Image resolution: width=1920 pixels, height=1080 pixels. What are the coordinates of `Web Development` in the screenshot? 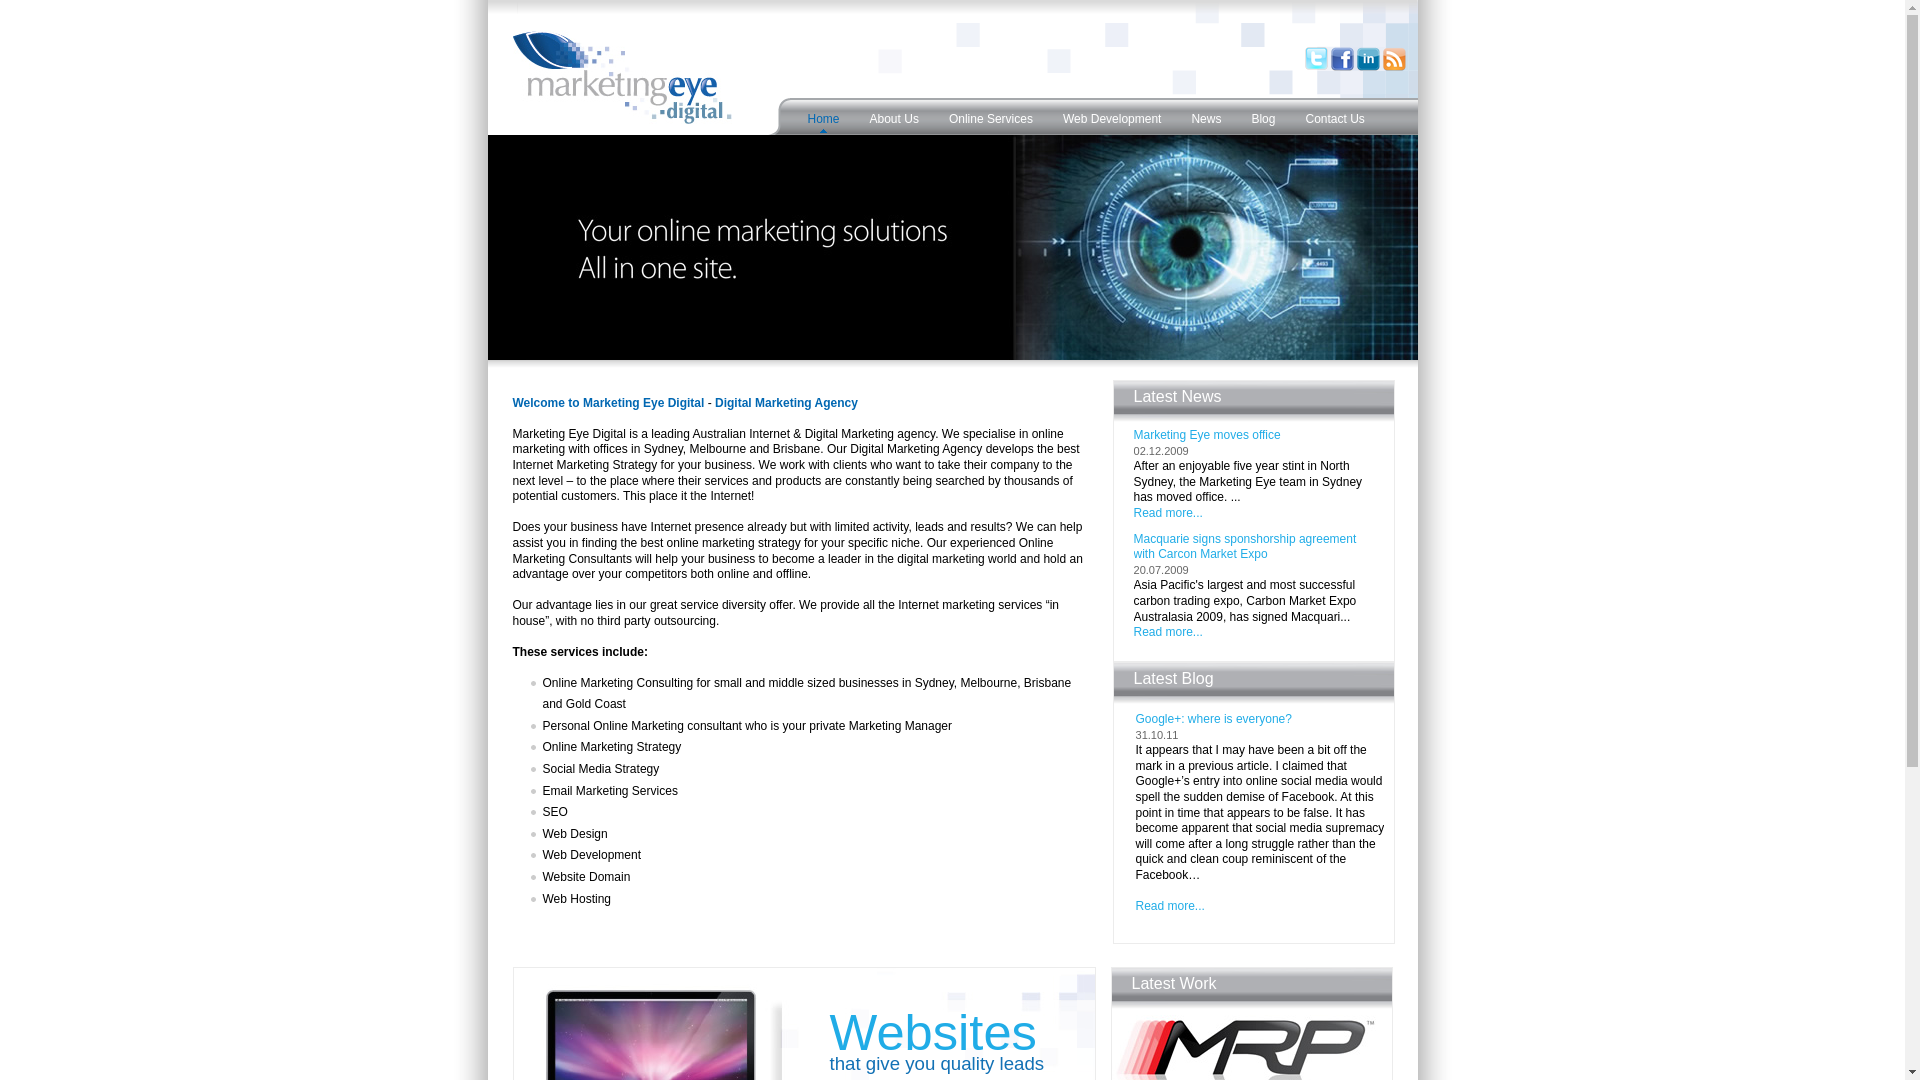 It's located at (1112, 116).